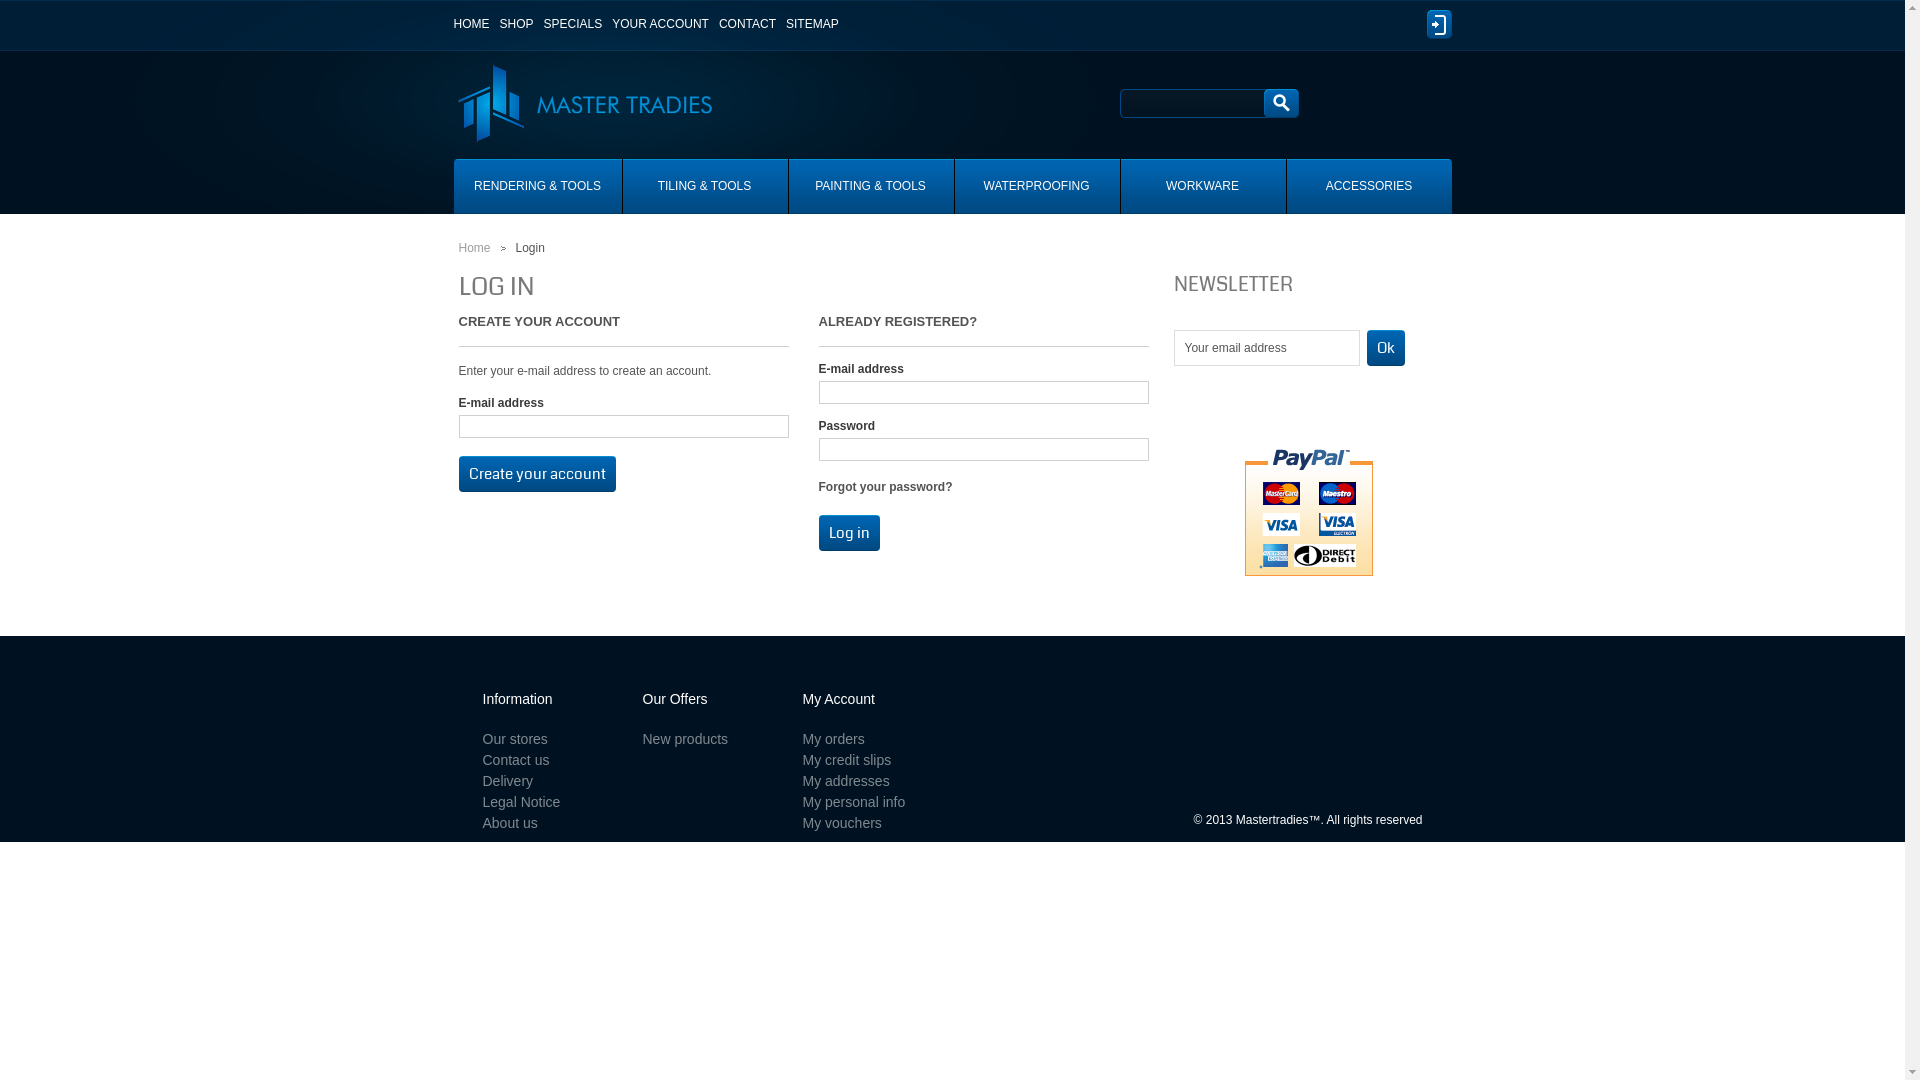  I want to click on SHOP, so click(517, 24).